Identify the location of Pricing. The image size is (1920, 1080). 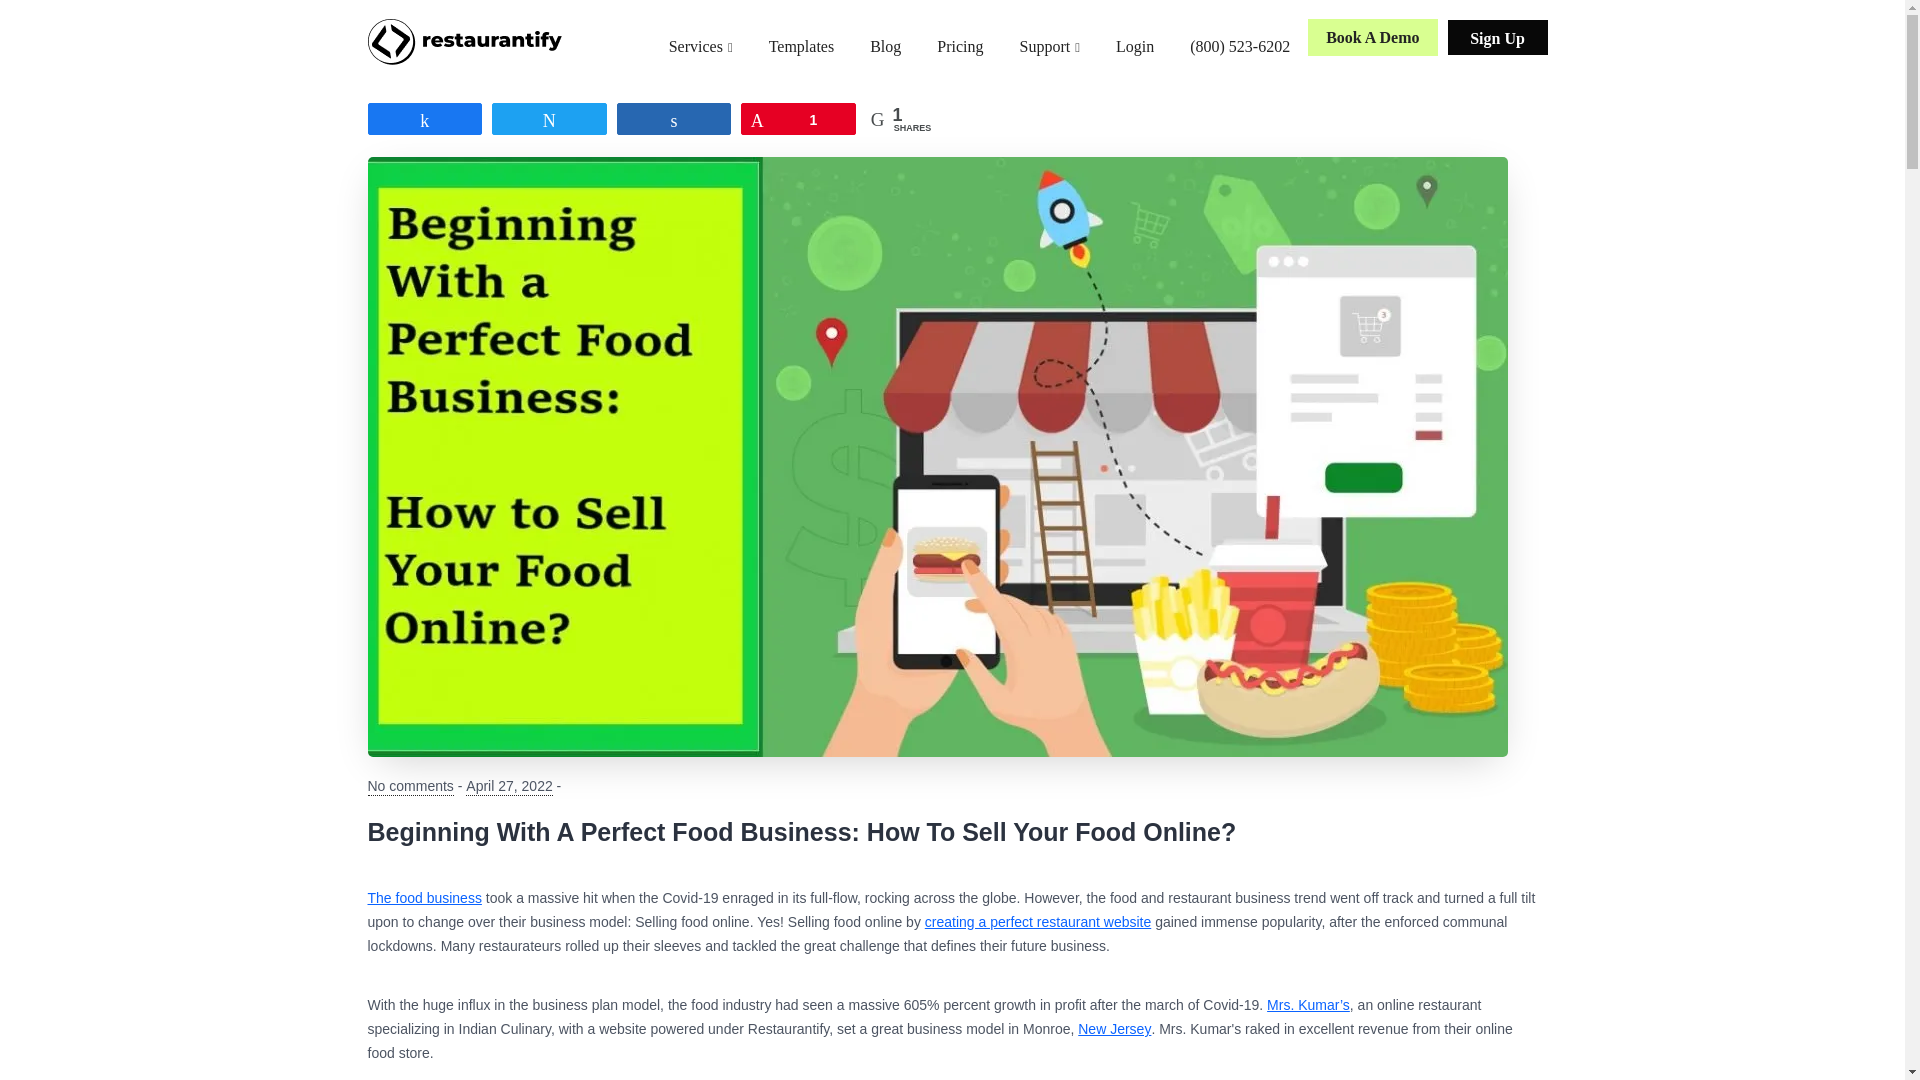
(960, 46).